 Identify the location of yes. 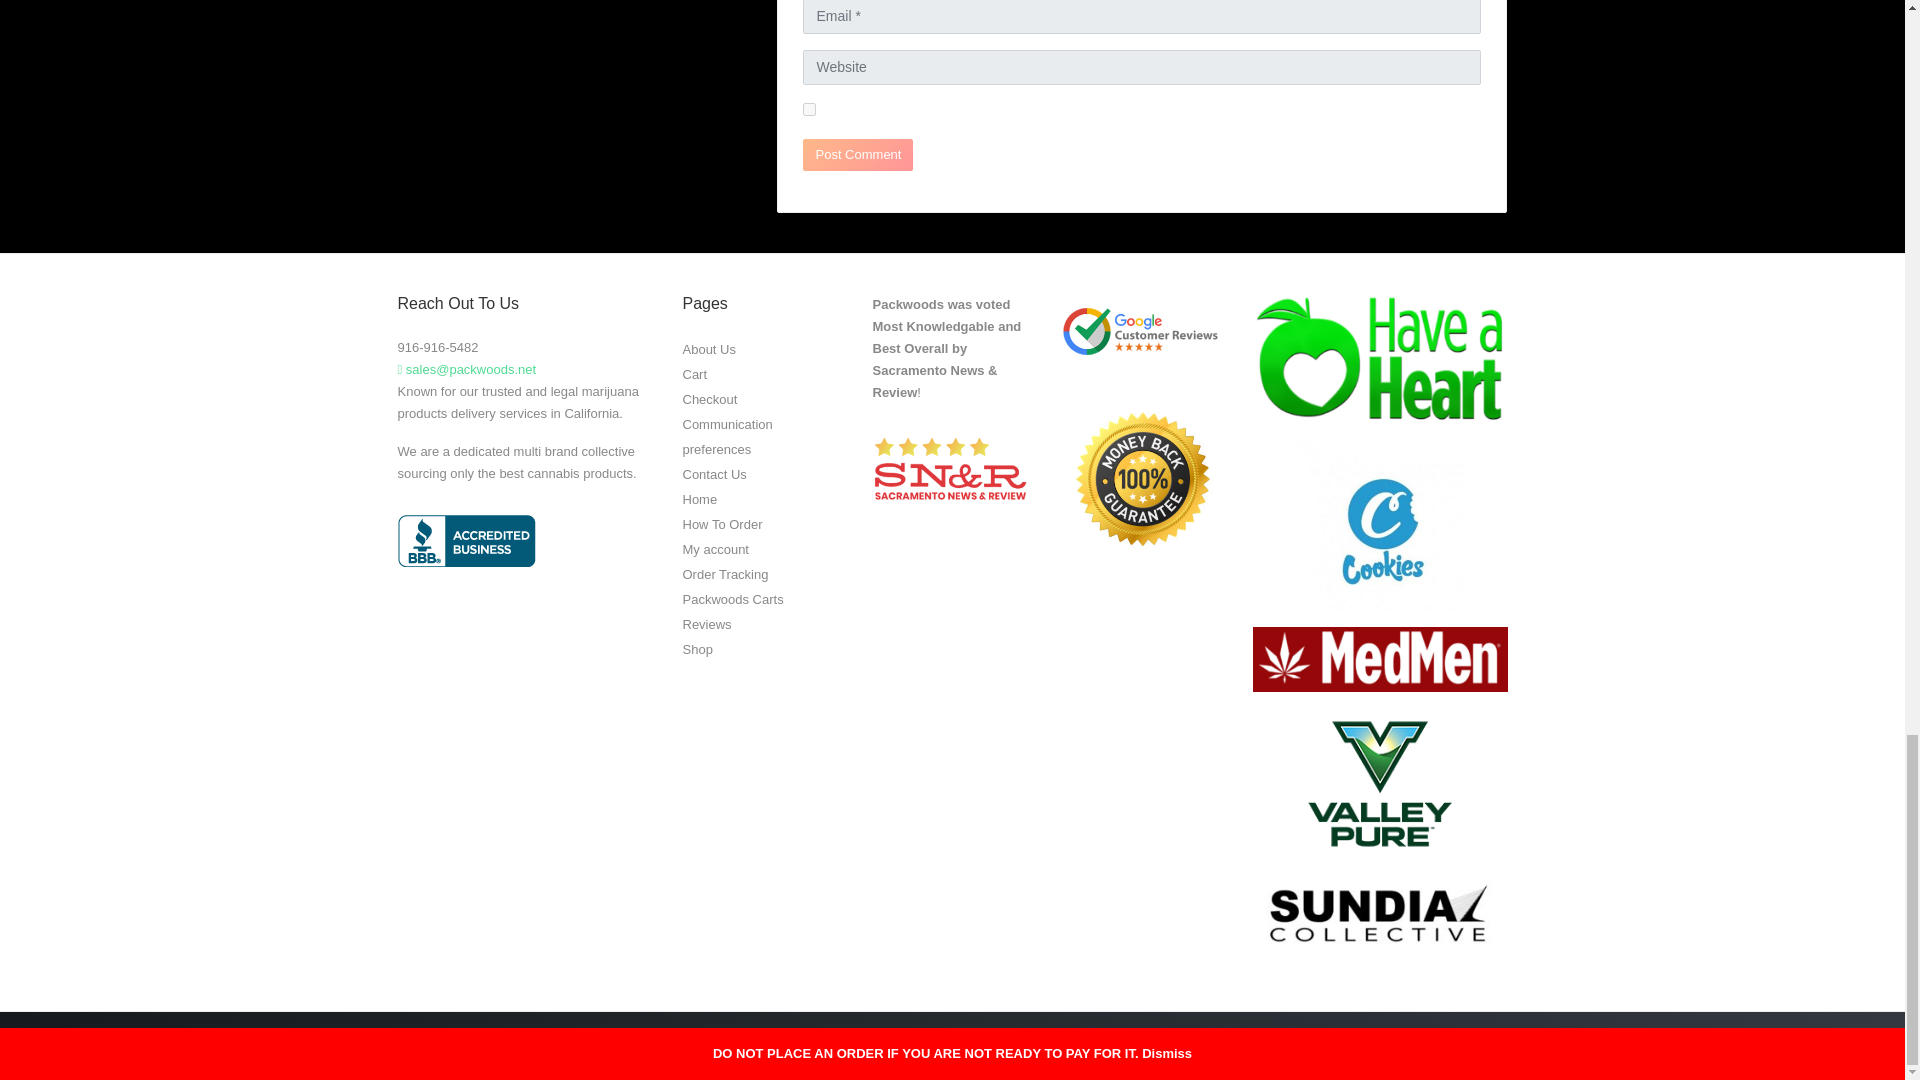
(809, 108).